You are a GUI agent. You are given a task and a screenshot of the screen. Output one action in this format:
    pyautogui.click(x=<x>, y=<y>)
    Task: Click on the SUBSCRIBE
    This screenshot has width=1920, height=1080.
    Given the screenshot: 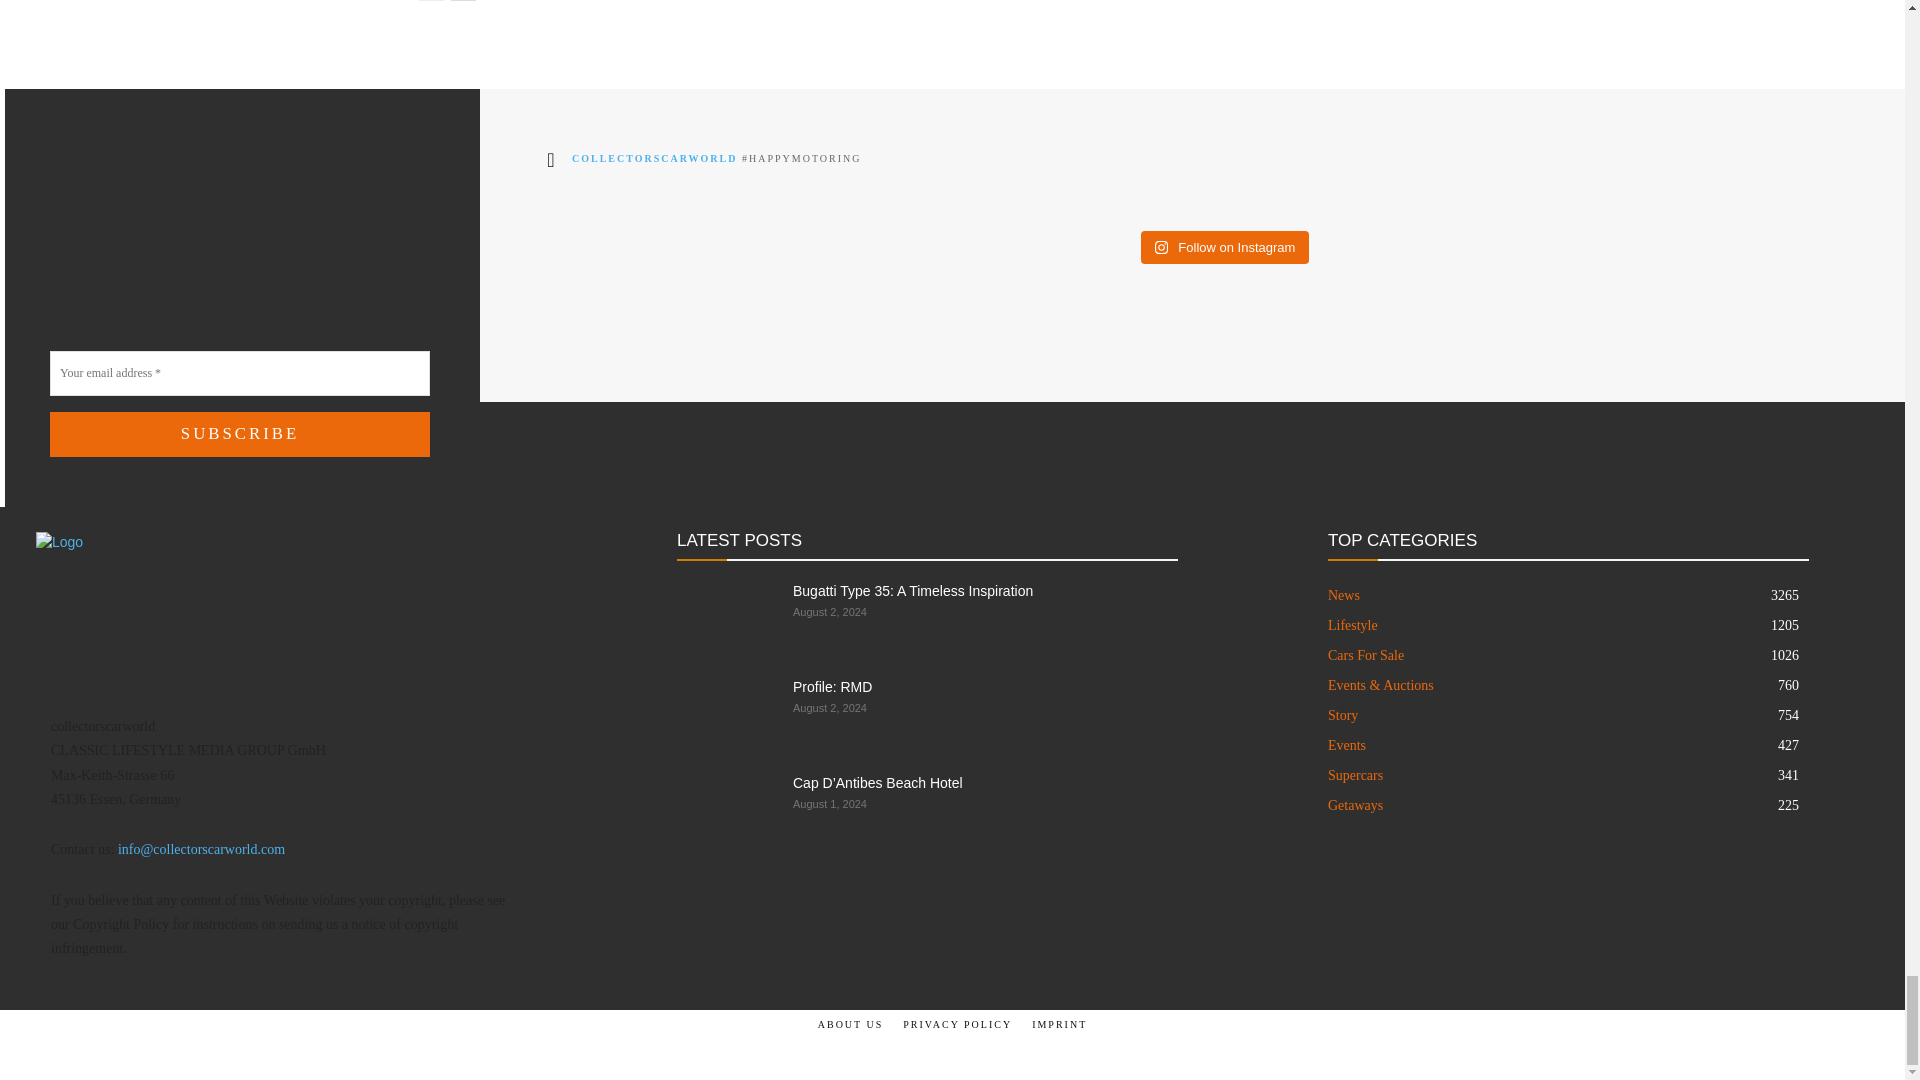 What is the action you would take?
    pyautogui.click(x=240, y=434)
    